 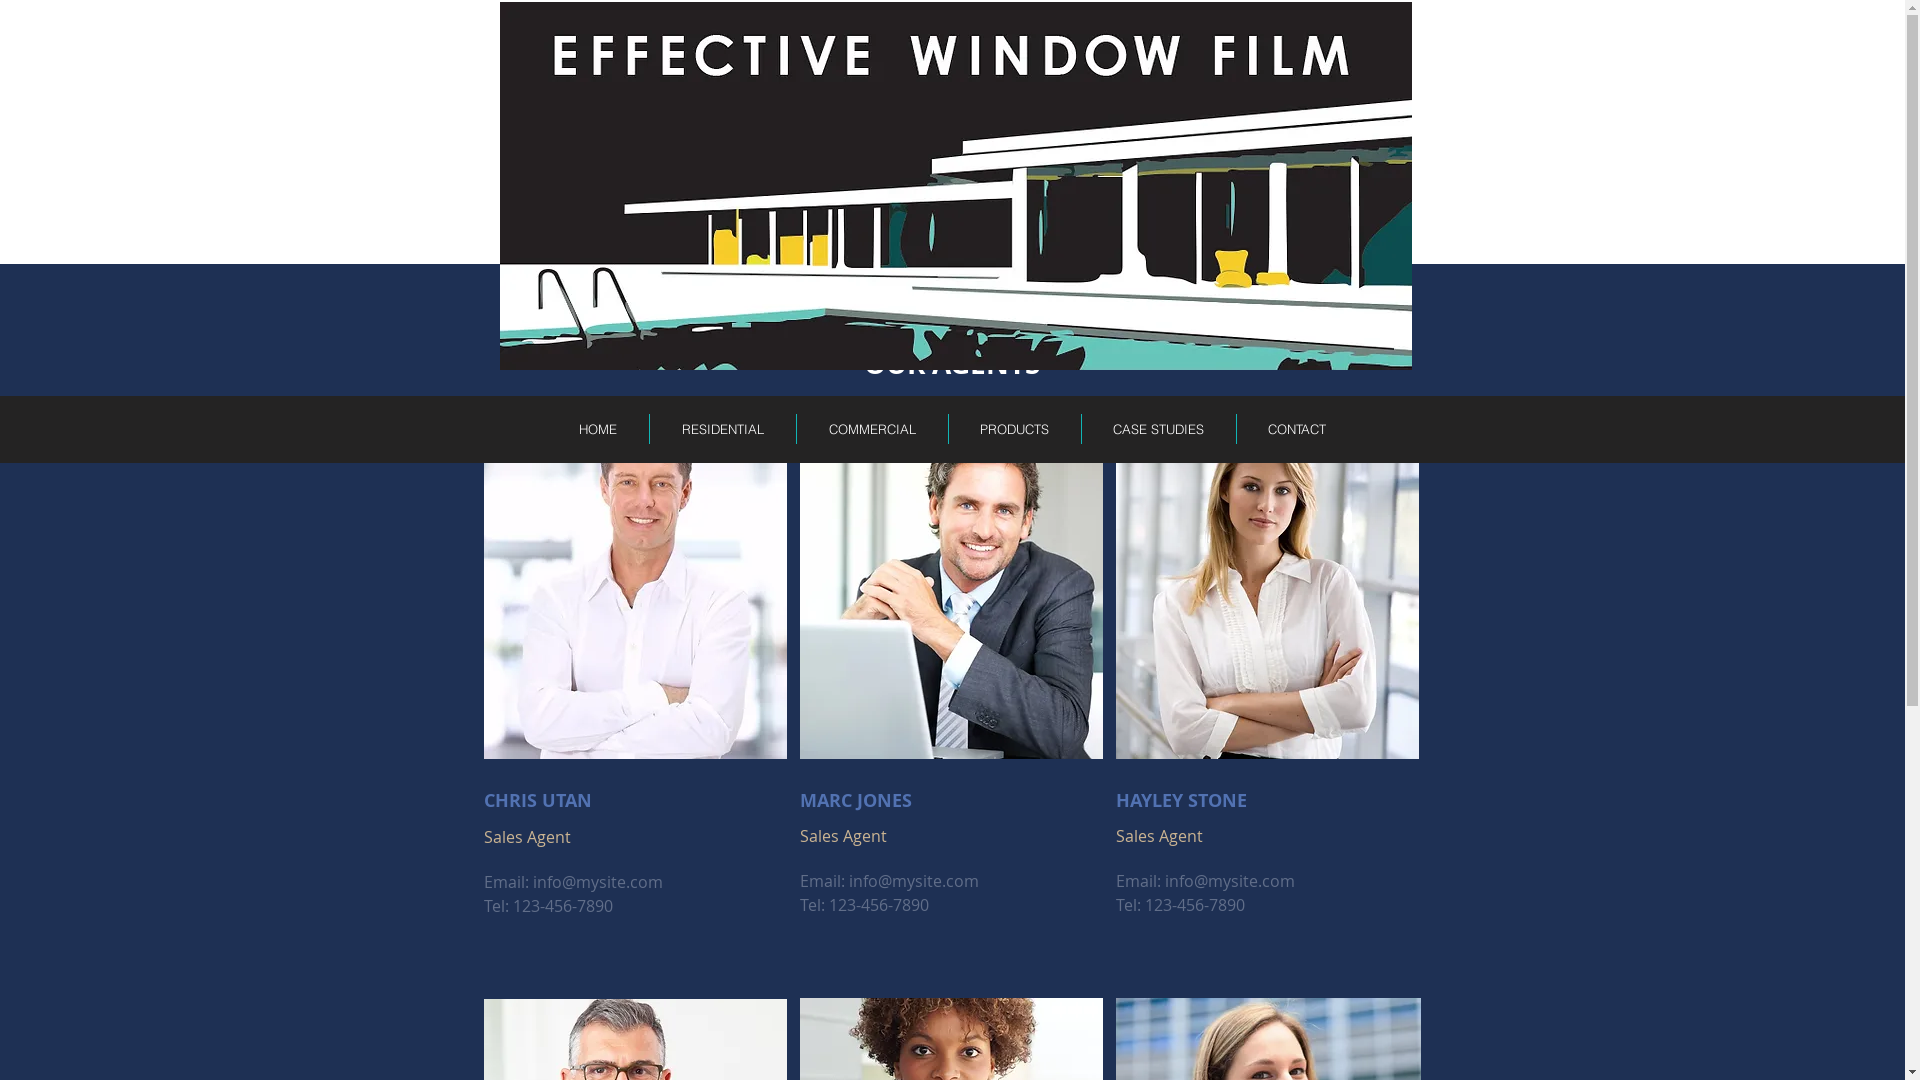 I want to click on CONTACT, so click(x=1296, y=429).